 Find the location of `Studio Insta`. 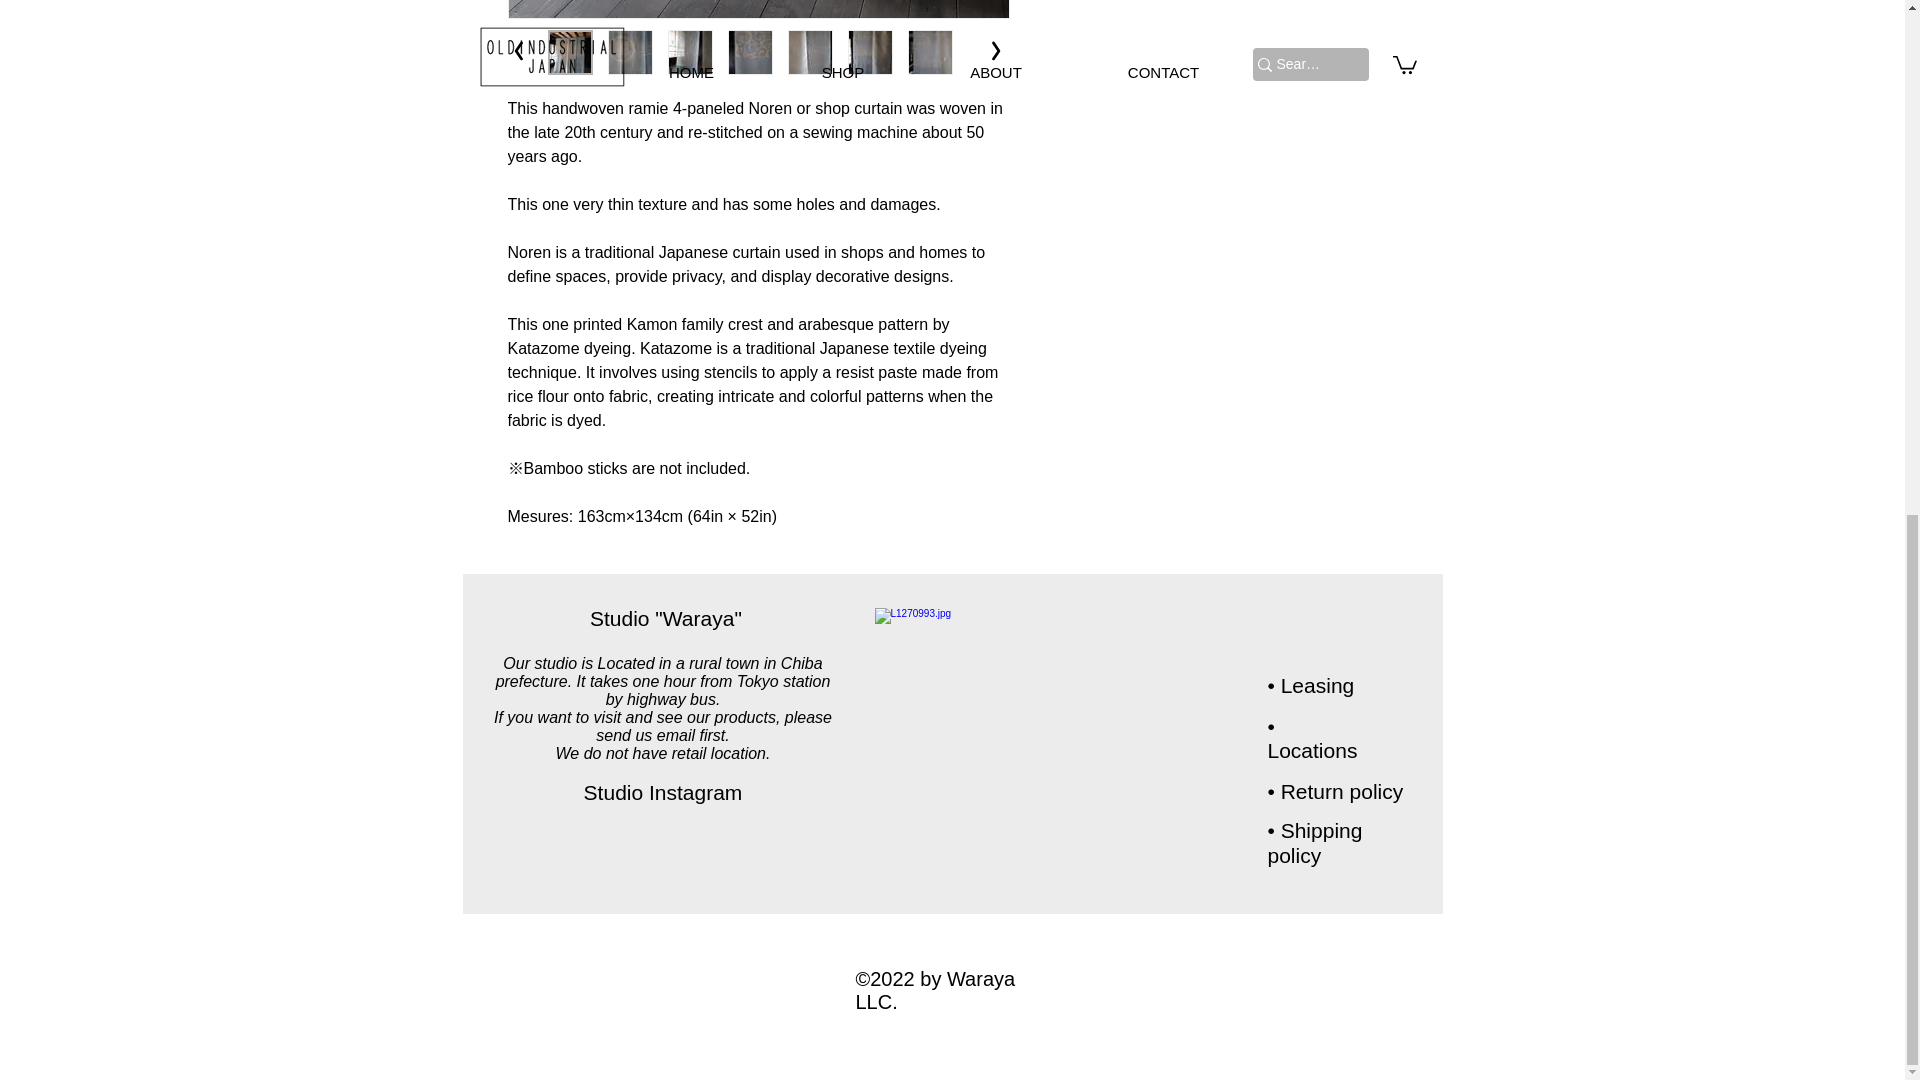

Studio Insta is located at coordinates (639, 792).